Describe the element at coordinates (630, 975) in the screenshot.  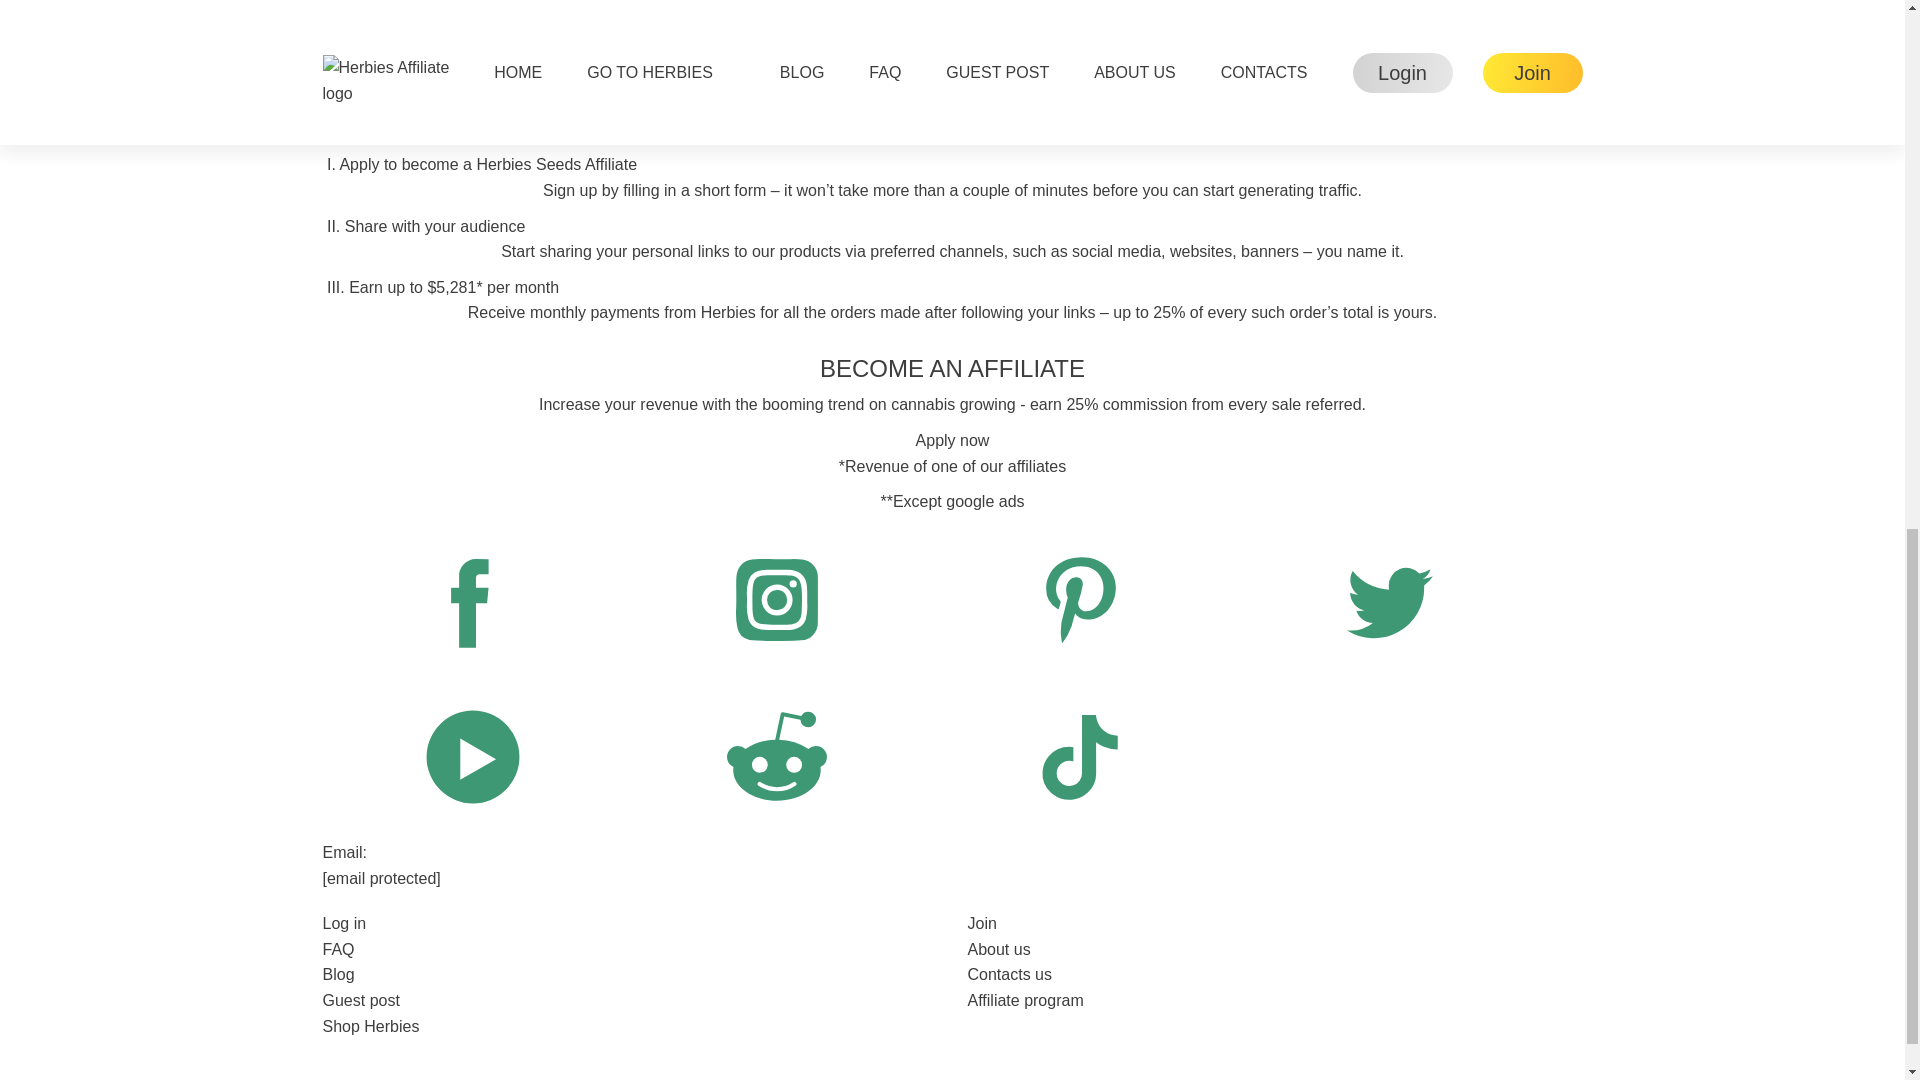
I see `Blog` at that location.